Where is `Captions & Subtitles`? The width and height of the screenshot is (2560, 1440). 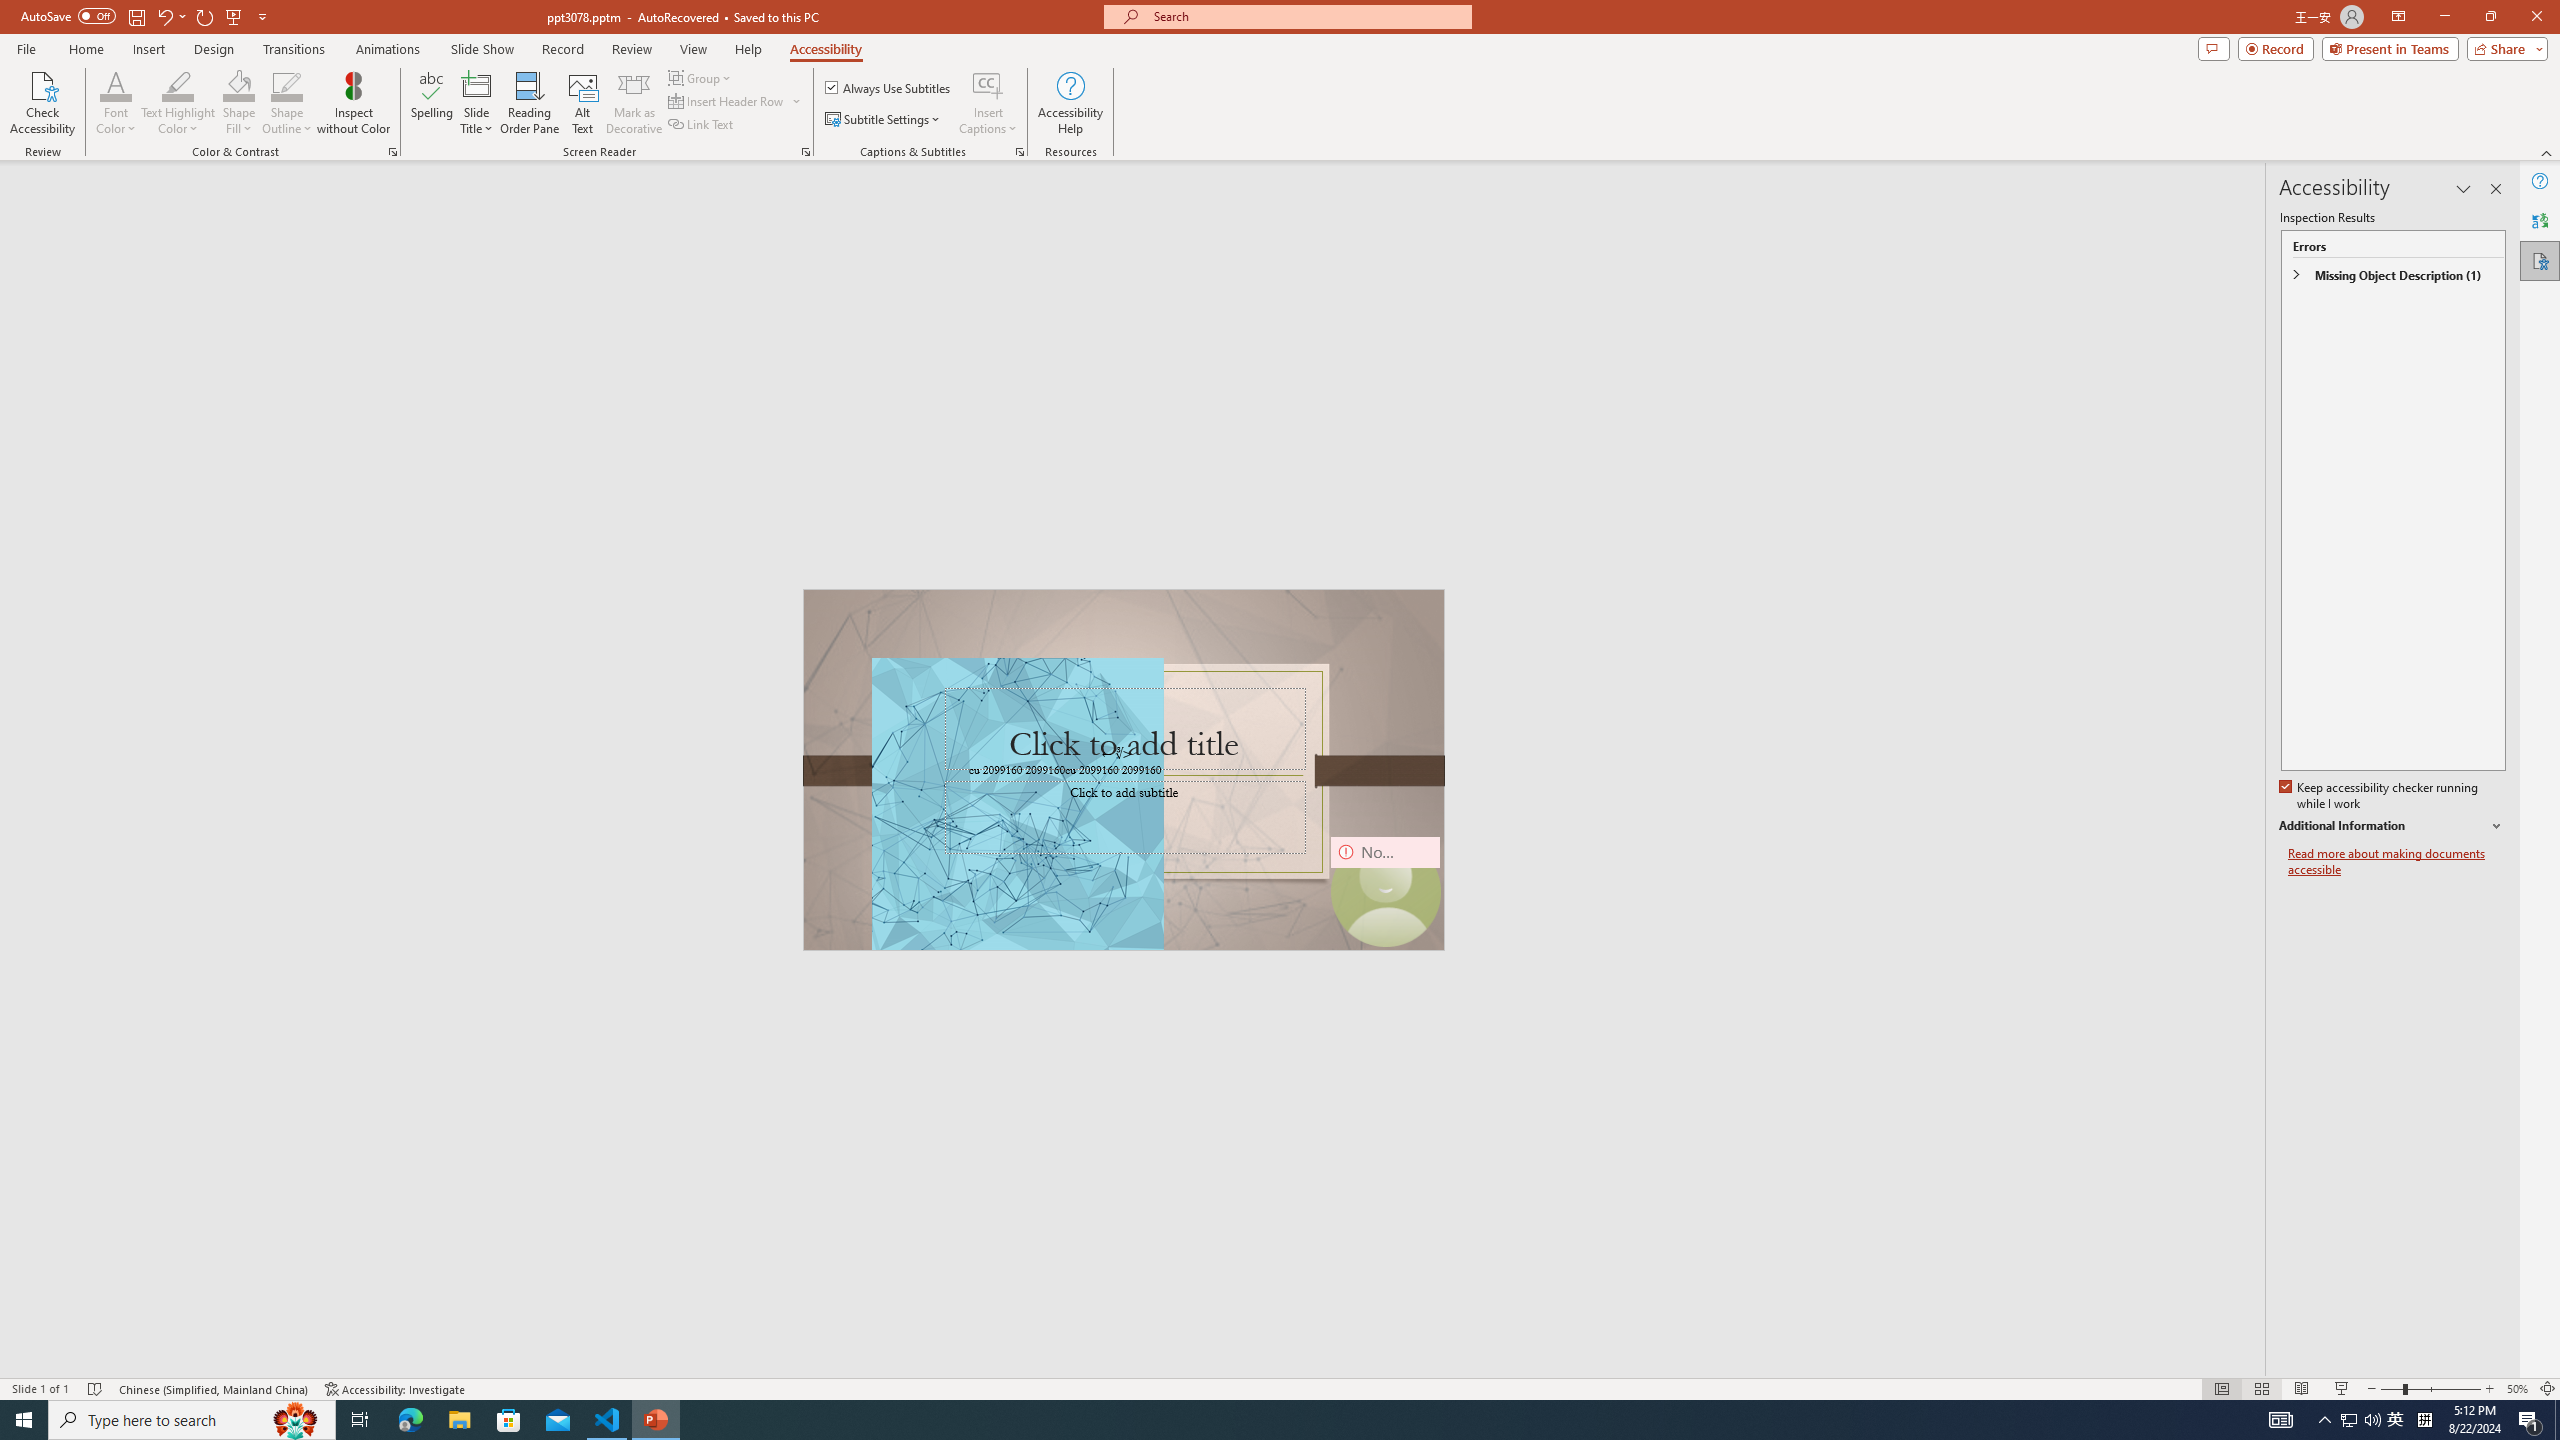 Captions & Subtitles is located at coordinates (1020, 152).